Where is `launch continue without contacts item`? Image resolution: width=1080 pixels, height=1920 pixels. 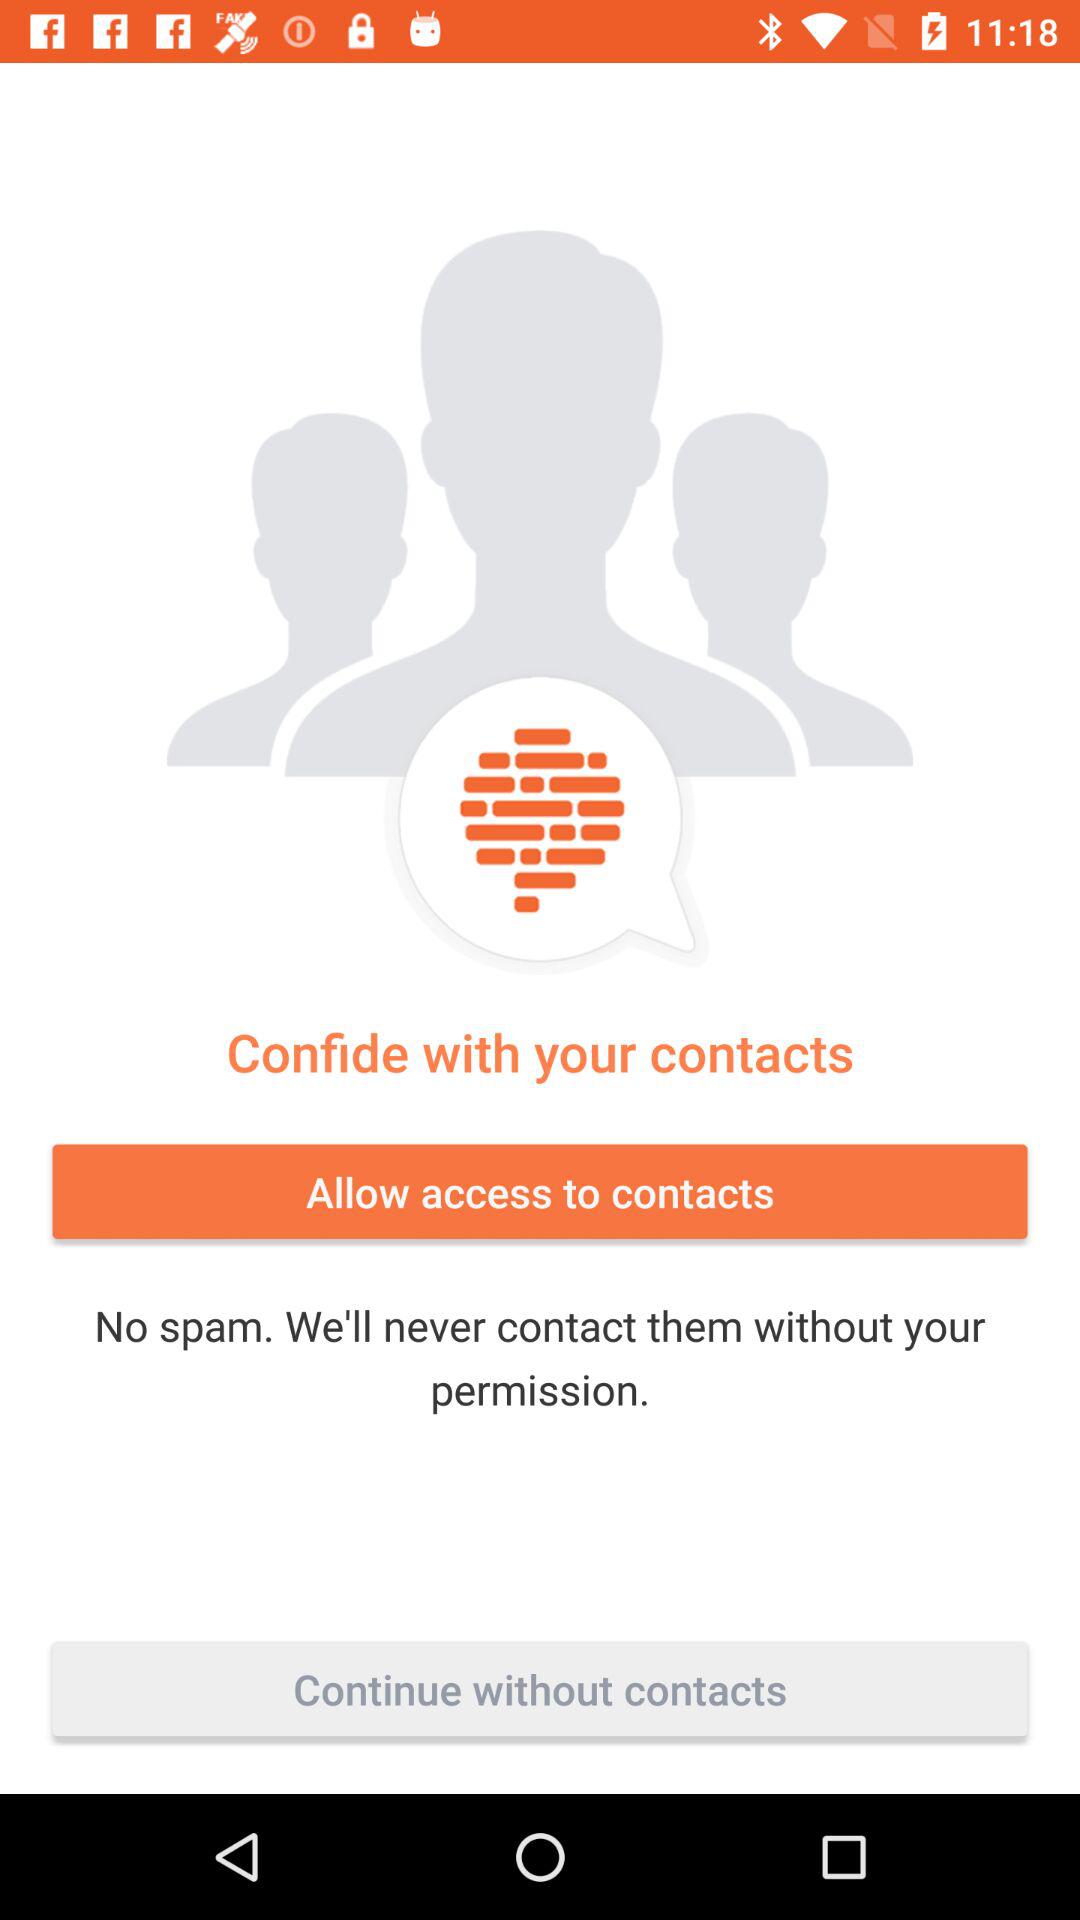
launch continue without contacts item is located at coordinates (540, 1689).